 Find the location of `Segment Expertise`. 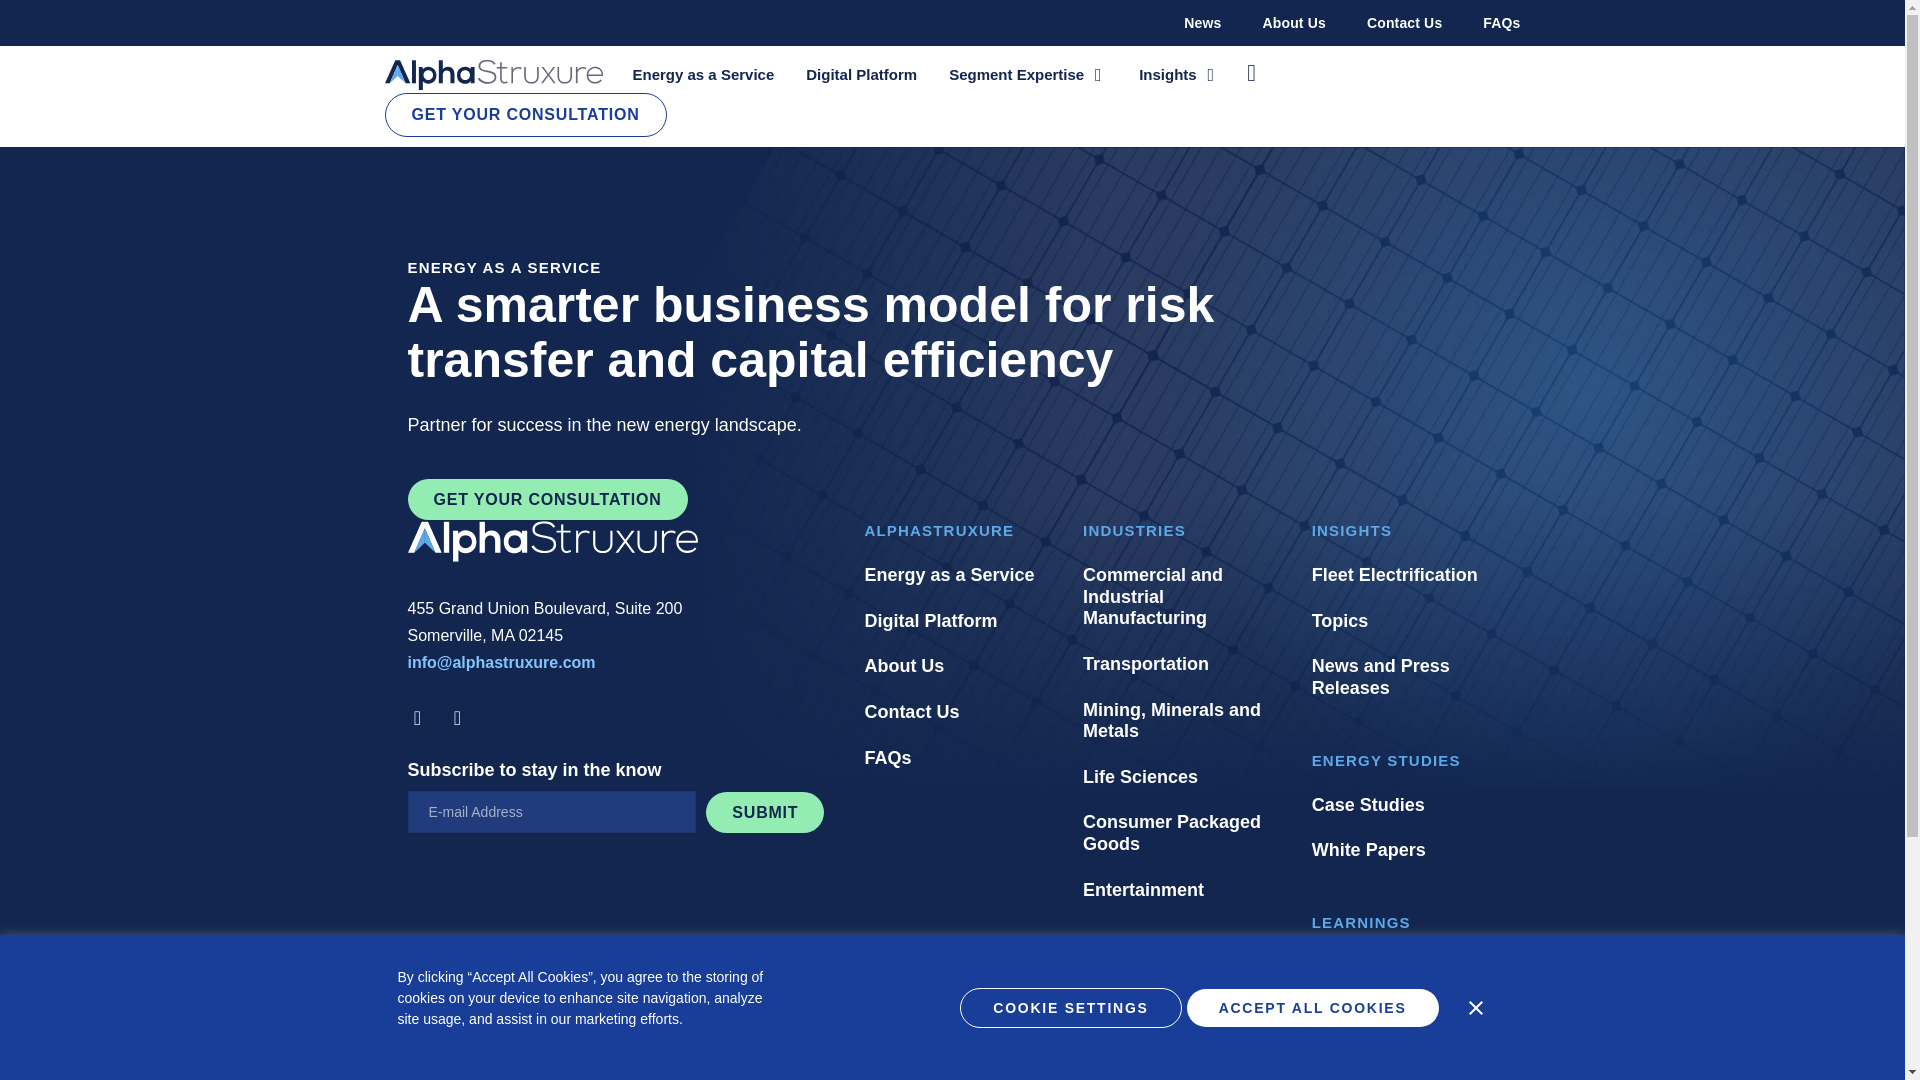

Segment Expertise is located at coordinates (1016, 74).